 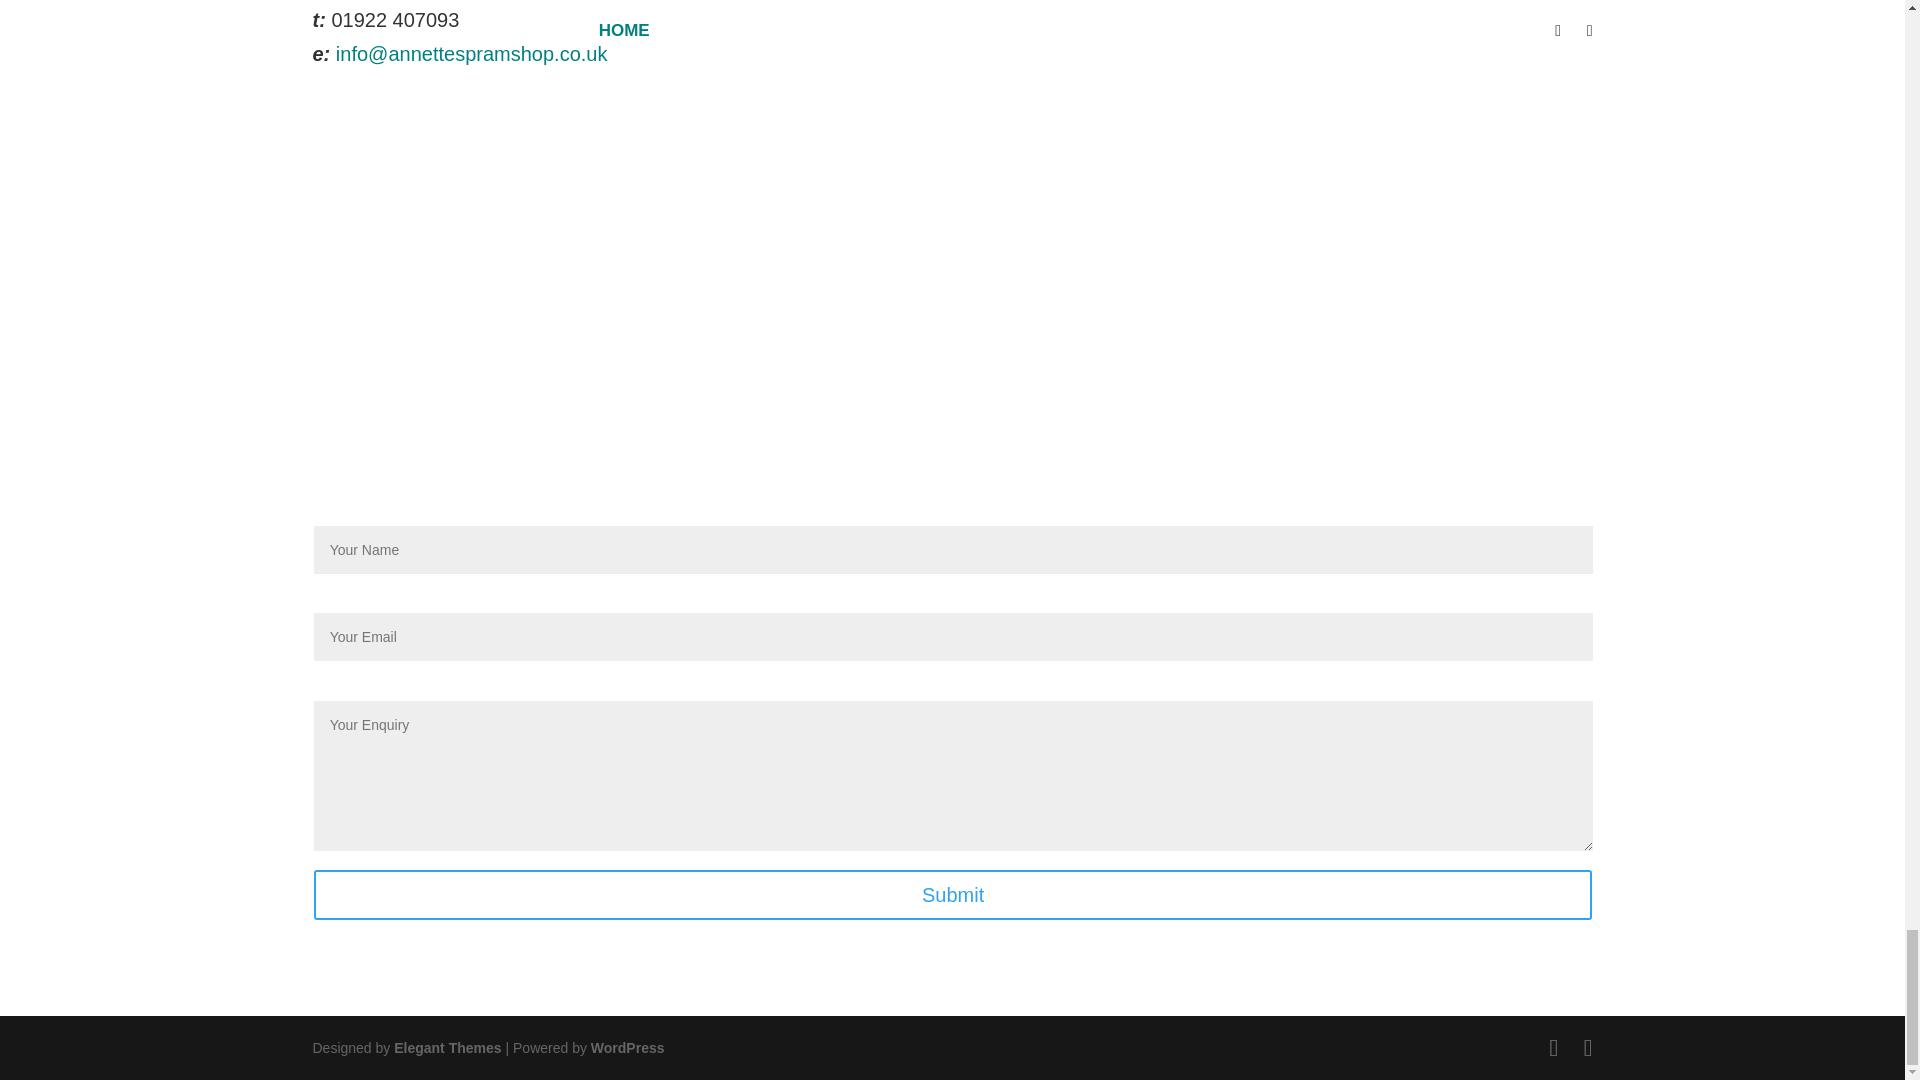 I want to click on Premium WordPress Themes, so click(x=447, y=1048).